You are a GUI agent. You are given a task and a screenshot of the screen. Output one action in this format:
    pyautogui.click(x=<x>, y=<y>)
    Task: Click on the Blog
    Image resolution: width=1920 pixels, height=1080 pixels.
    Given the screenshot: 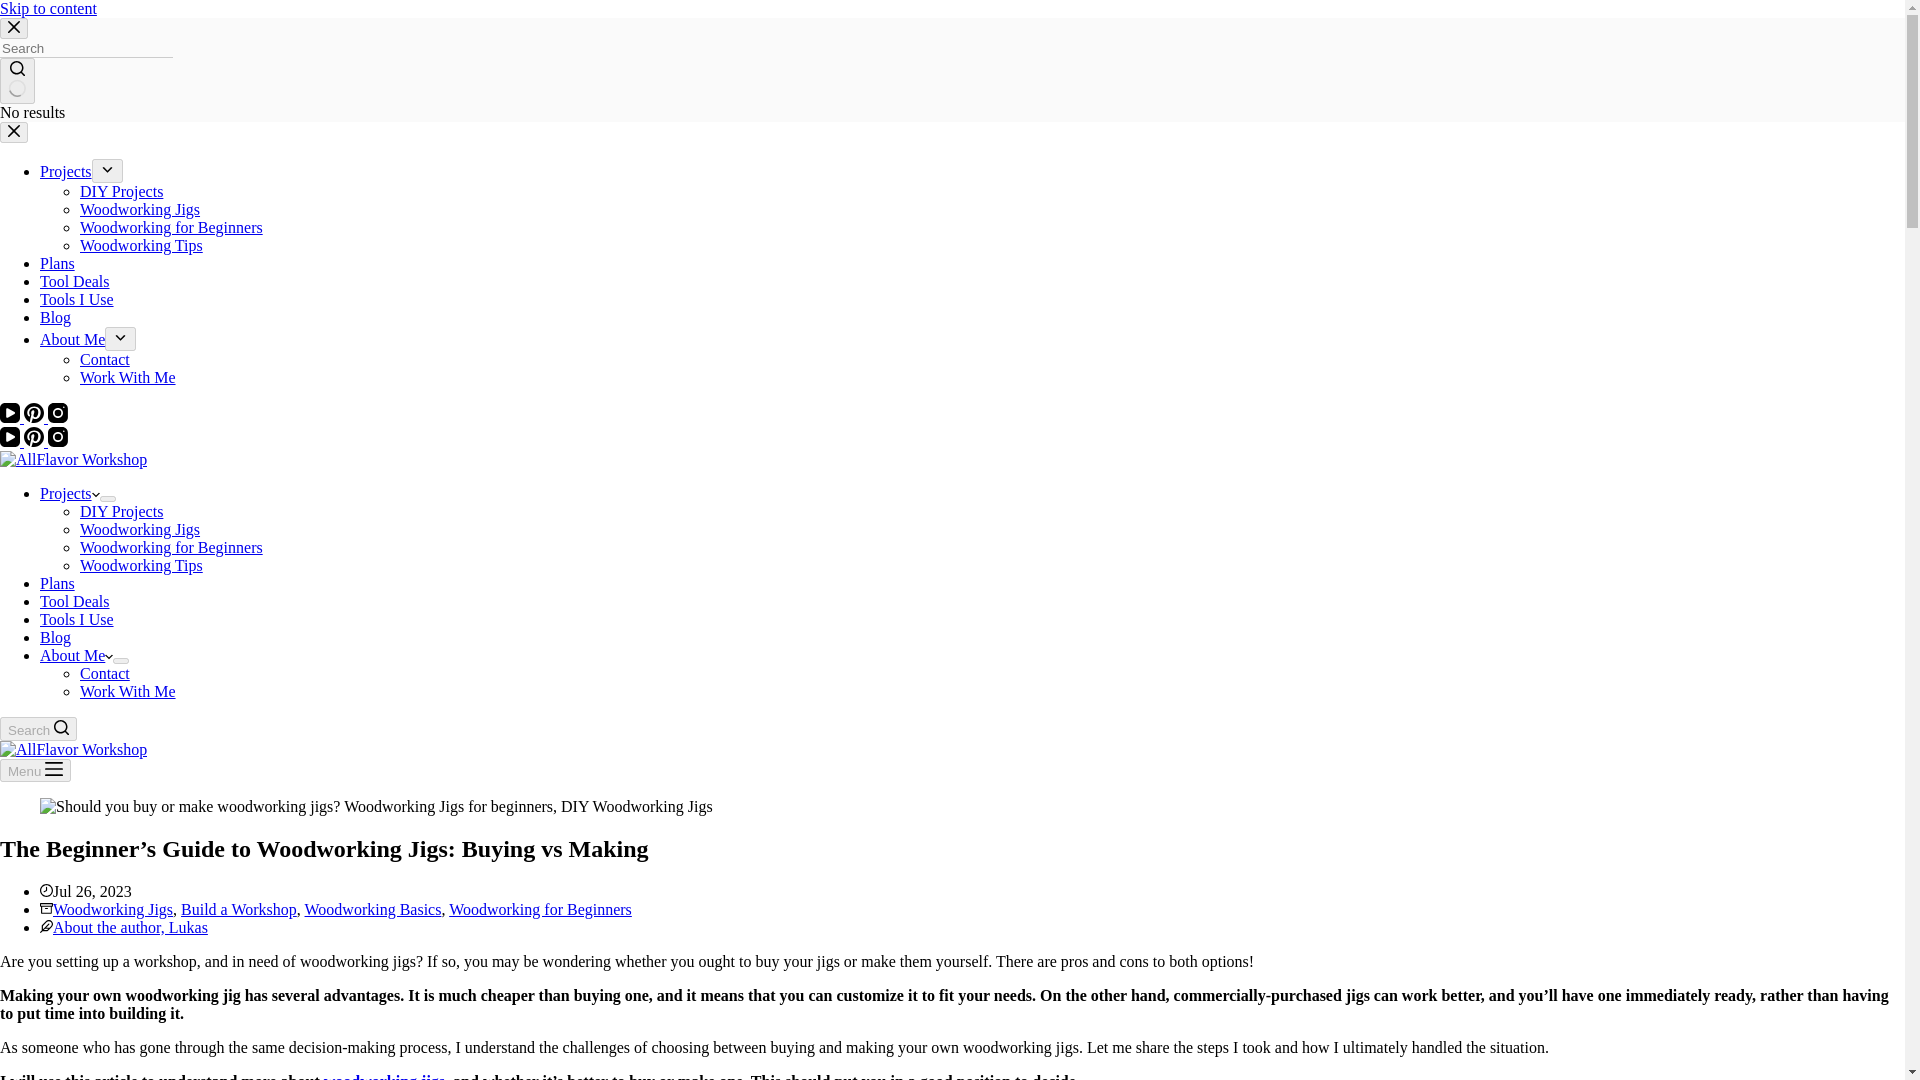 What is the action you would take?
    pyautogui.click(x=56, y=636)
    